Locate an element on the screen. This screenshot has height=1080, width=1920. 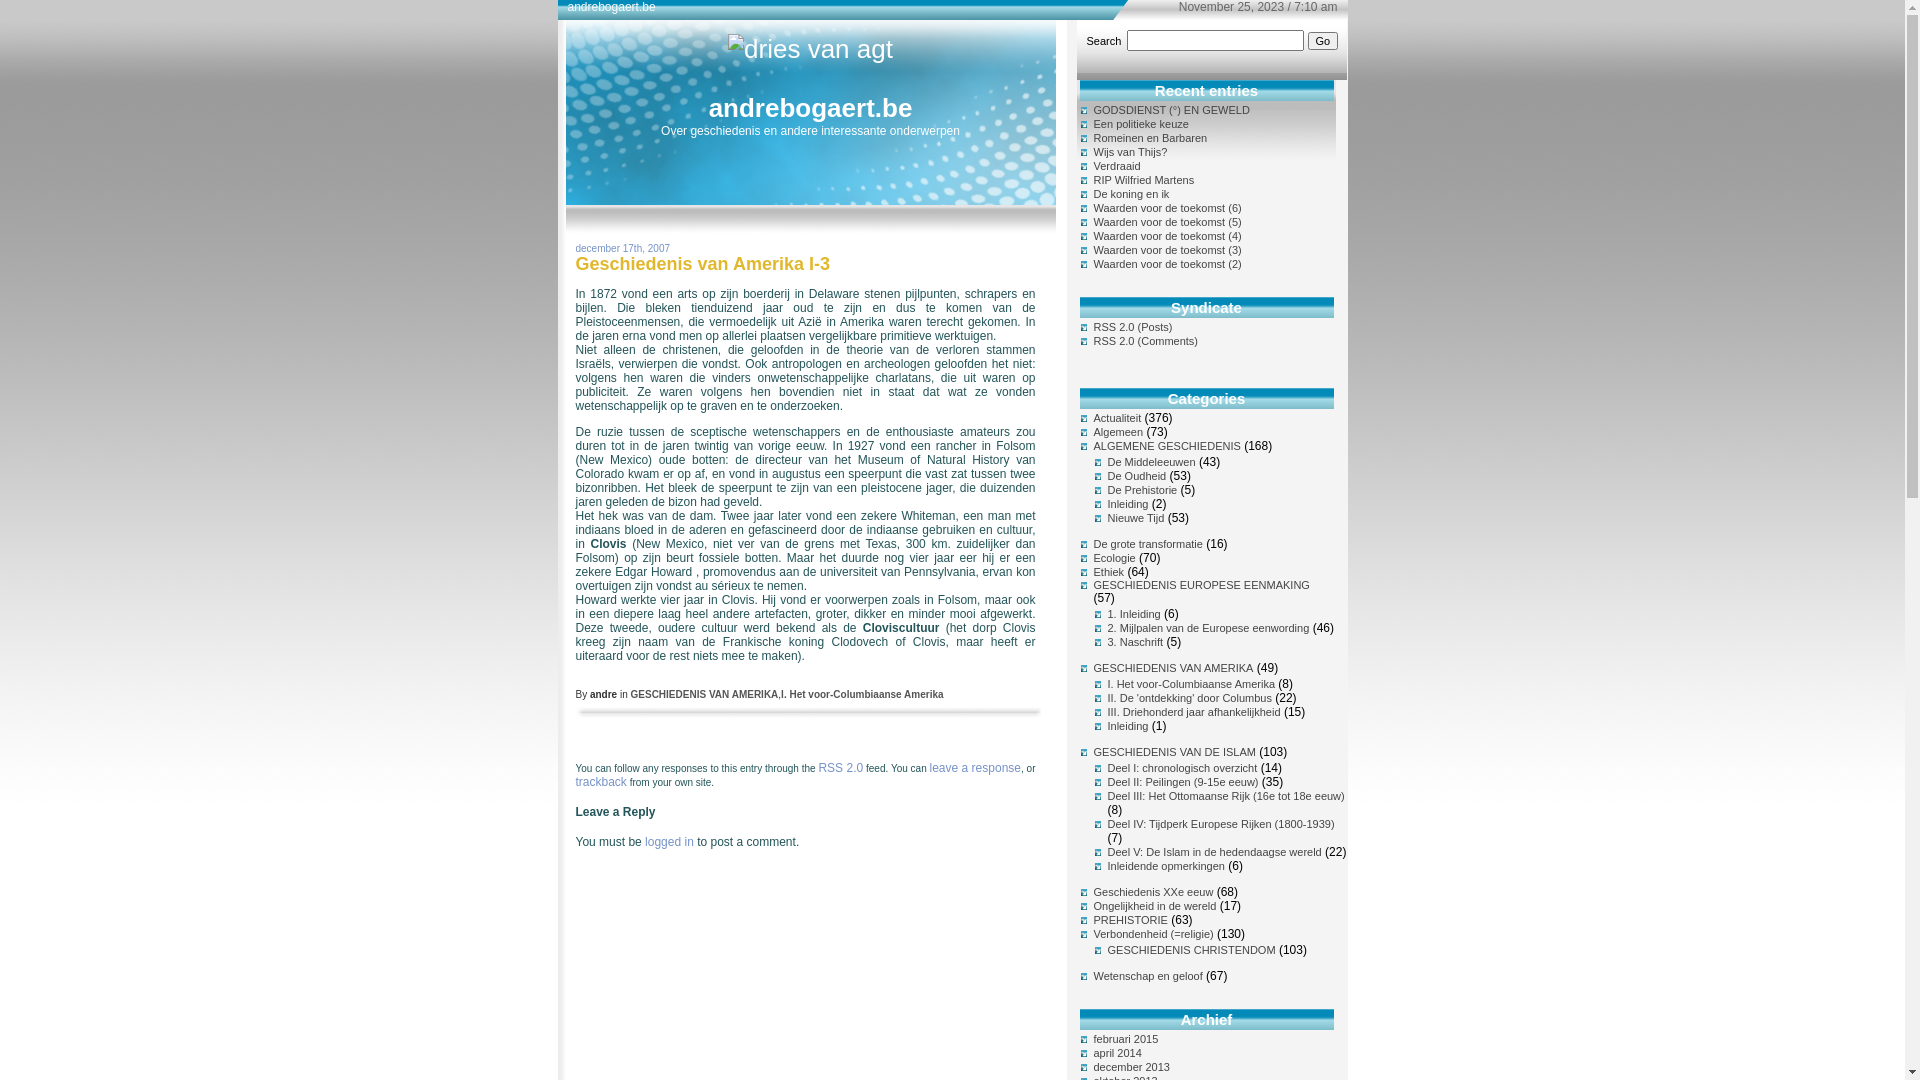
RSS 2.0 is located at coordinates (840, 768).